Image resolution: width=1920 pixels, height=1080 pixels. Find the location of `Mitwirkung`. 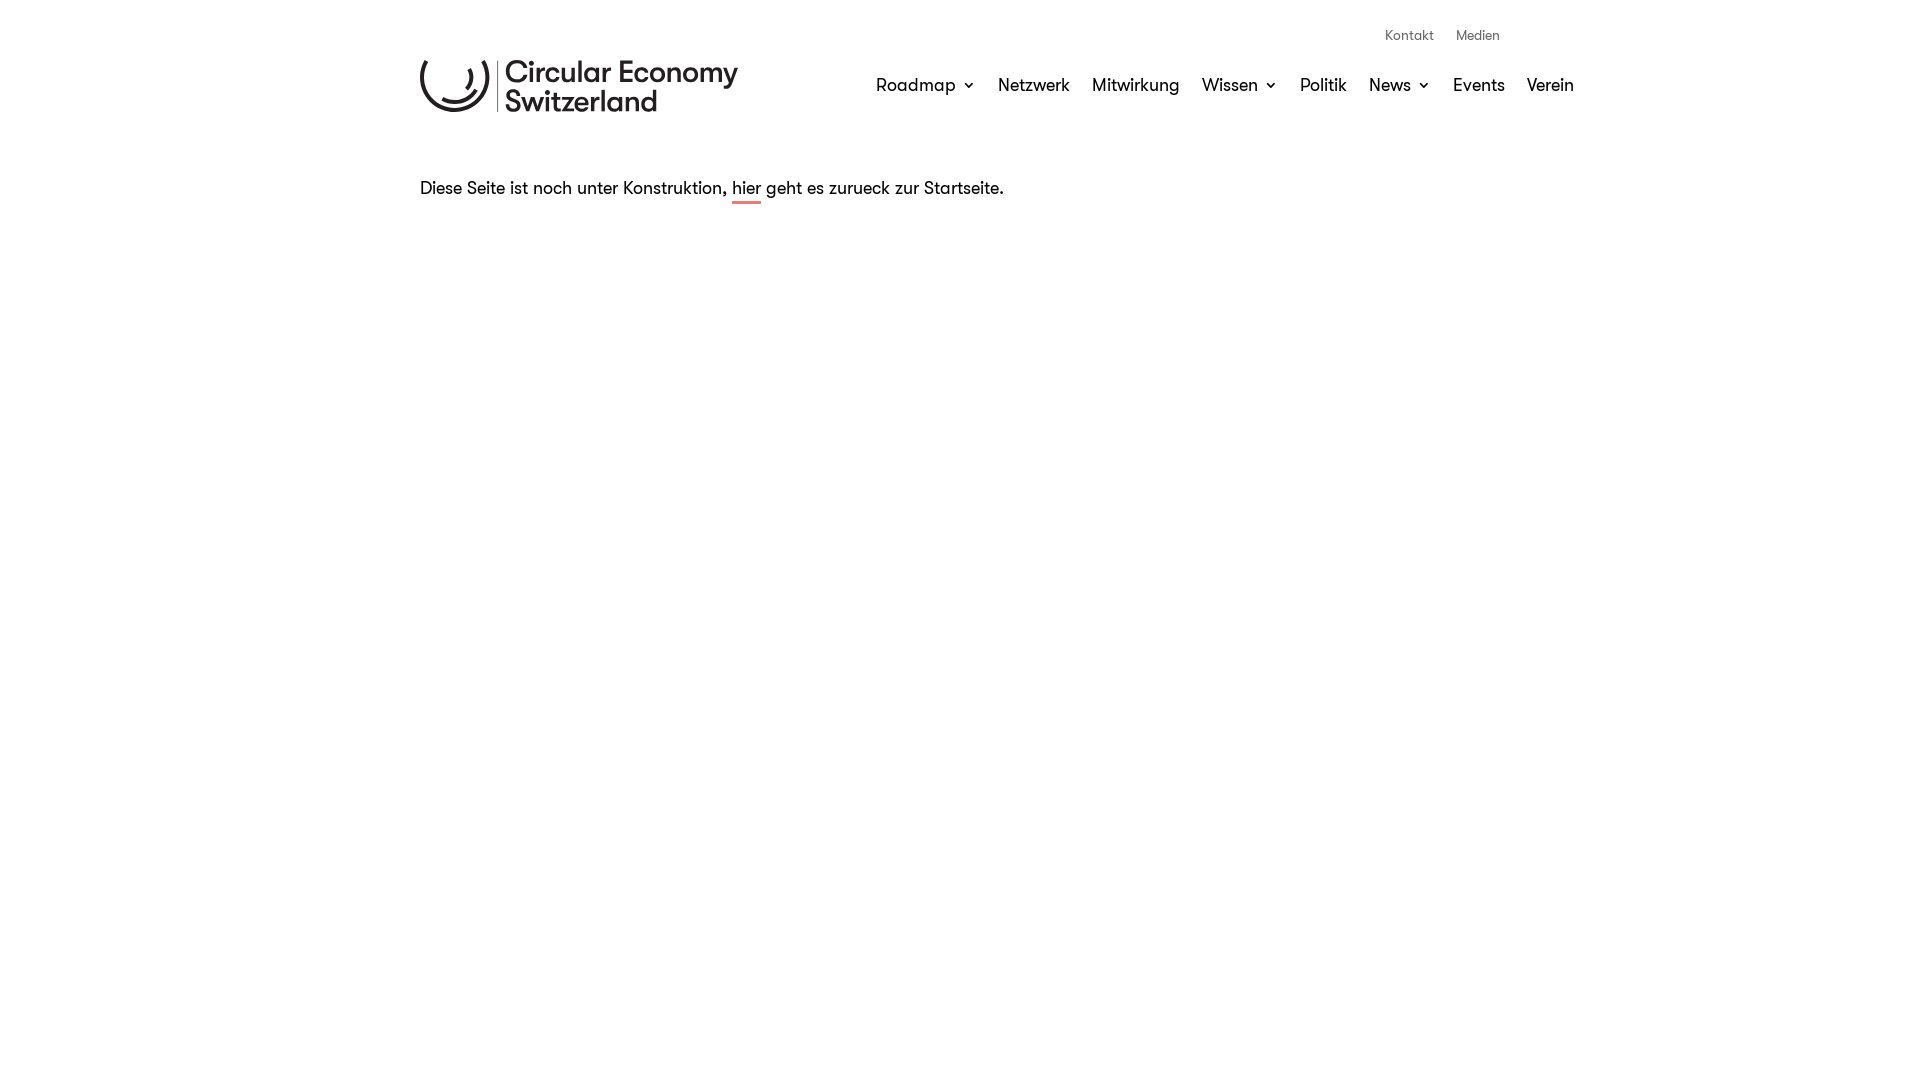

Mitwirkung is located at coordinates (1136, 88).